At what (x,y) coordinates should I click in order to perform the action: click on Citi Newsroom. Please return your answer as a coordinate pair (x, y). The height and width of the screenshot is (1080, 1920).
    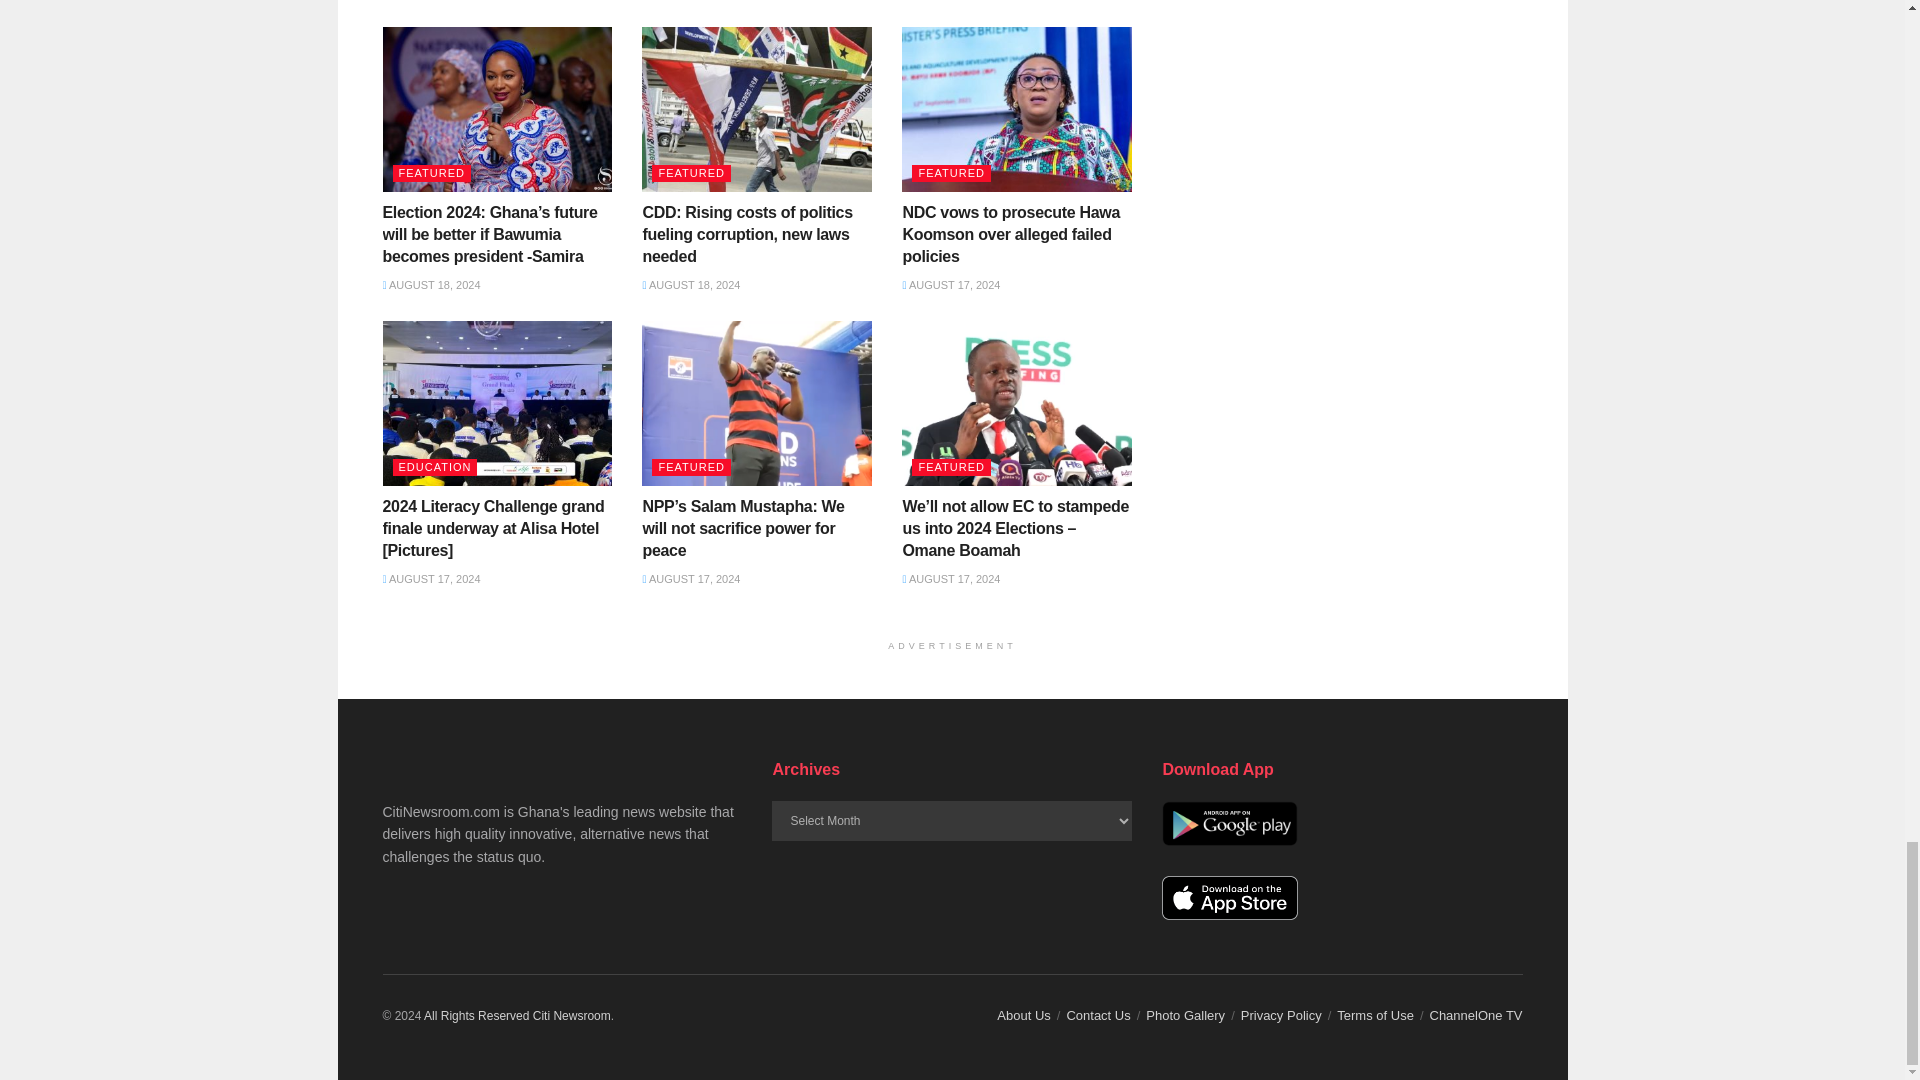
    Looking at the image, I should click on (476, 1015).